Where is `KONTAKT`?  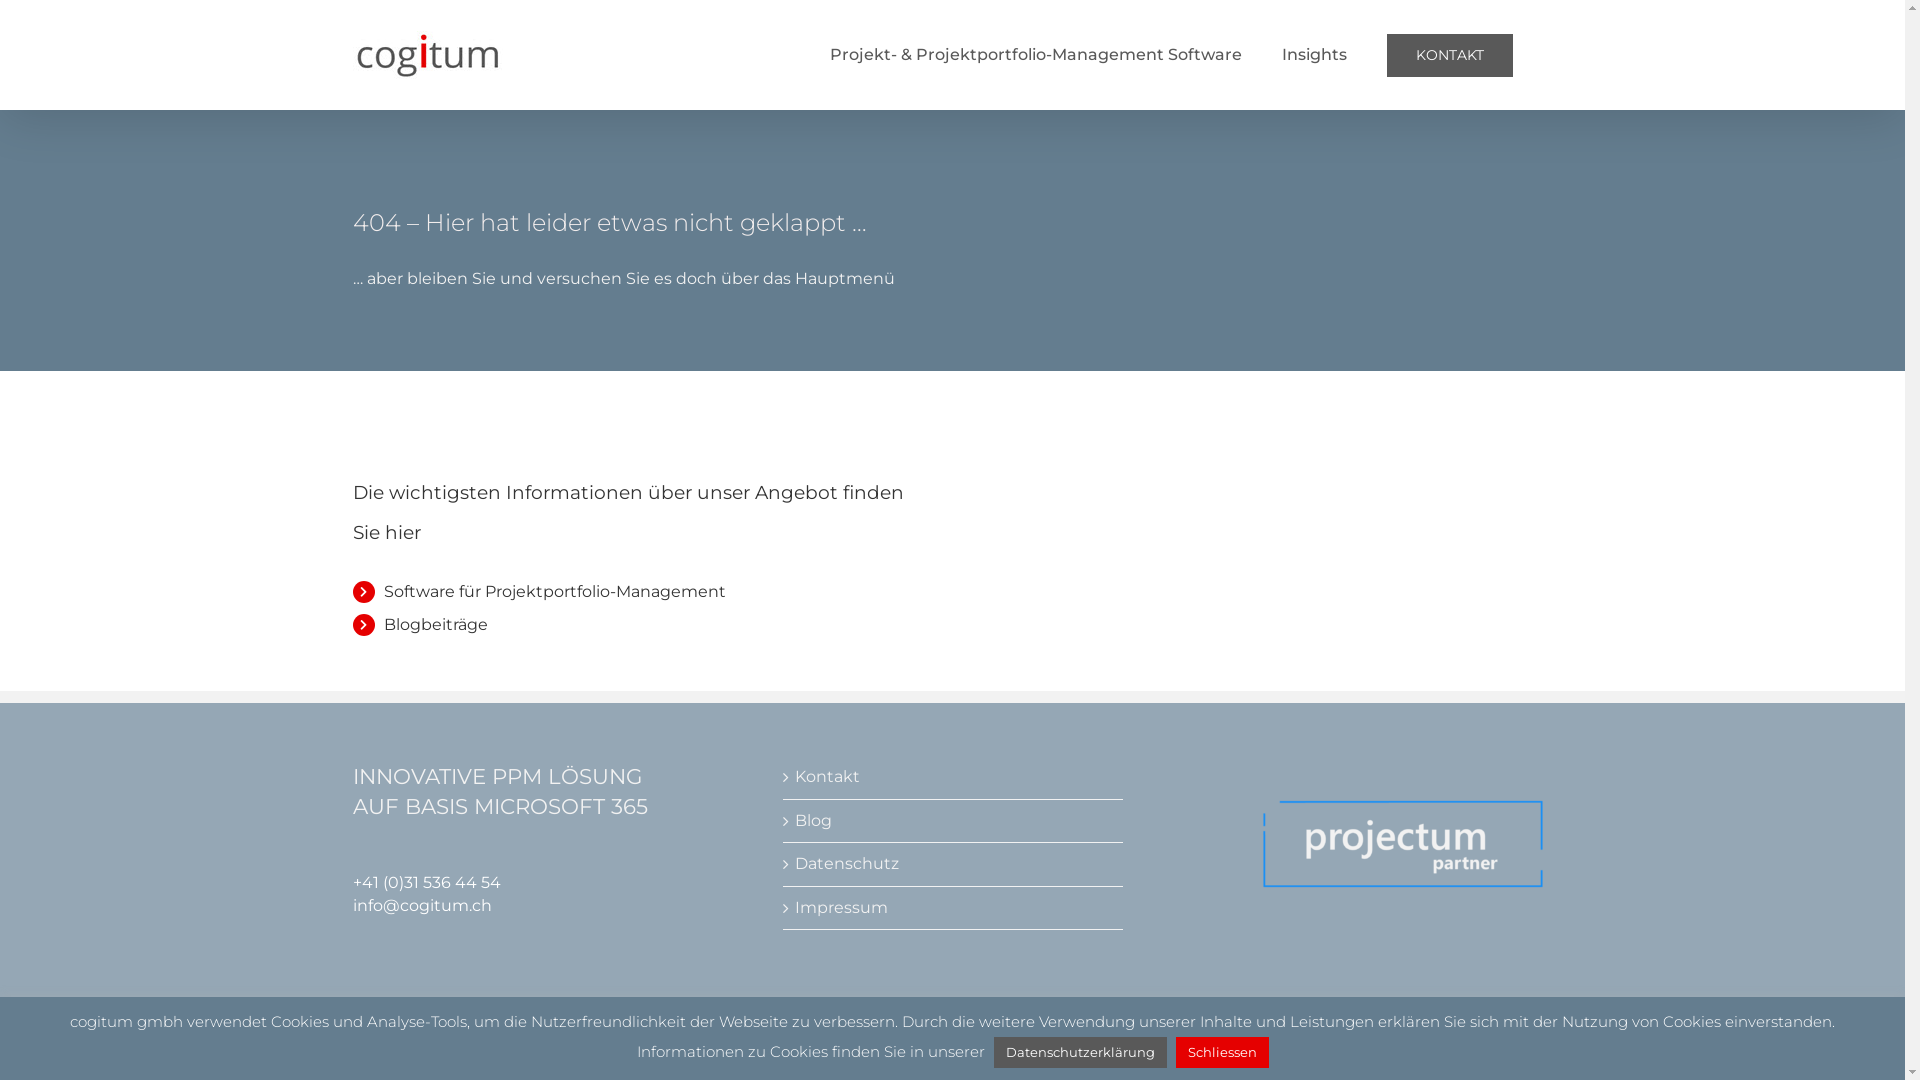
KONTAKT is located at coordinates (1449, 55).